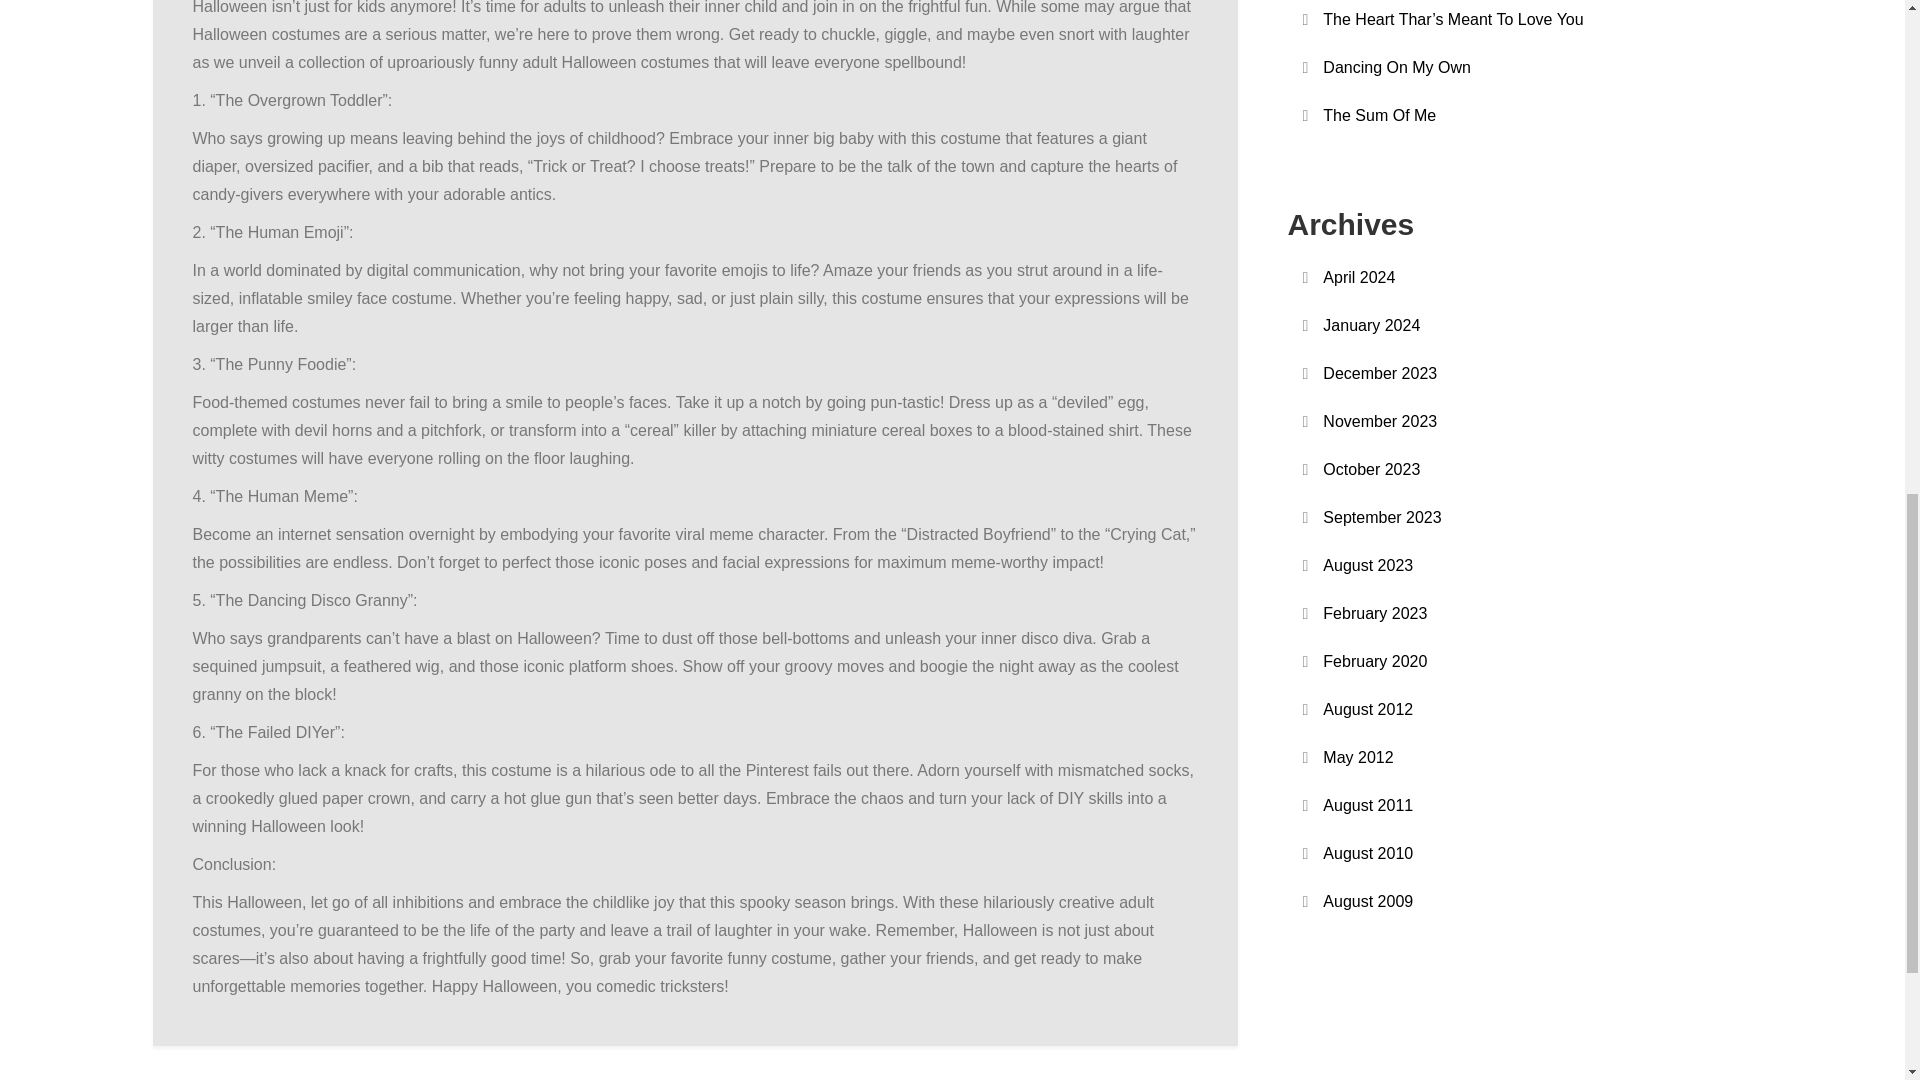 Image resolution: width=1920 pixels, height=1080 pixels. What do you see at coordinates (1371, 469) in the screenshot?
I see `October 2023` at bounding box center [1371, 469].